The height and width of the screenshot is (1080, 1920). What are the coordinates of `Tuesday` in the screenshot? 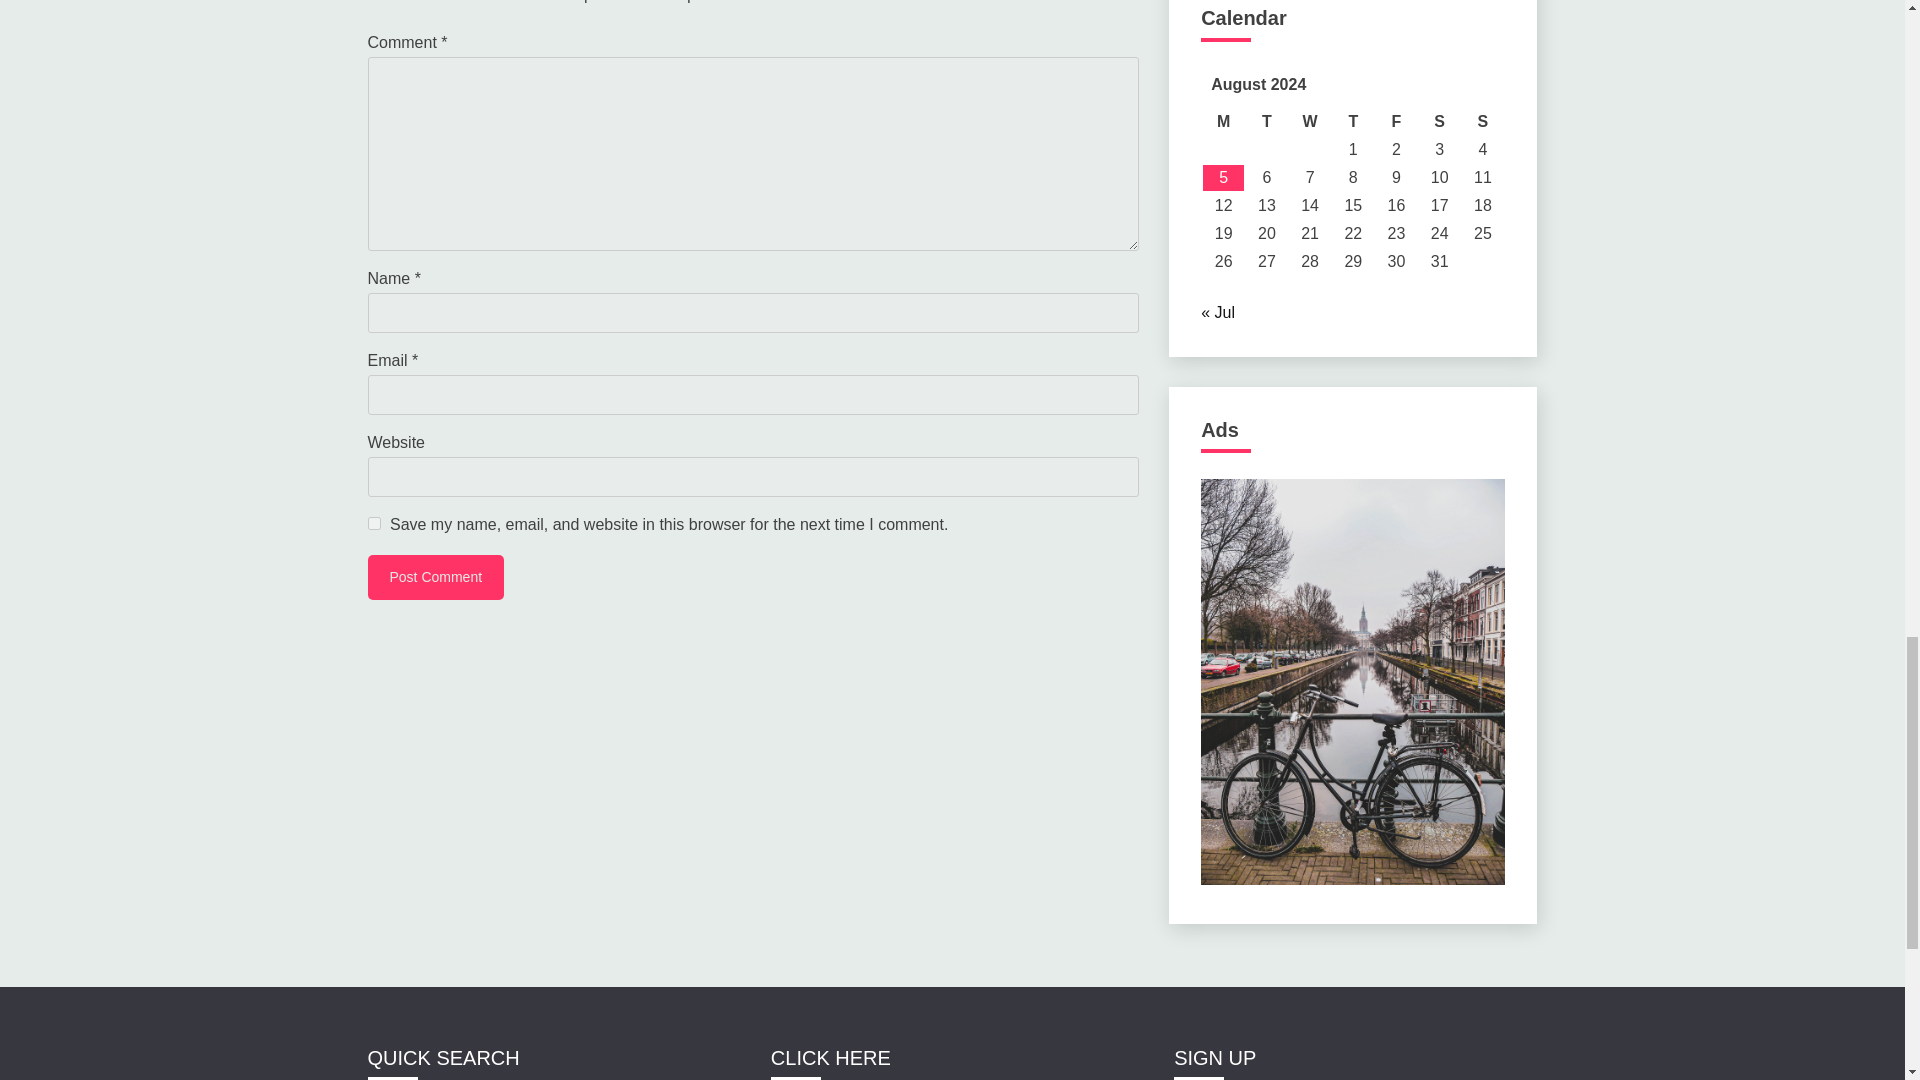 It's located at (1266, 122).